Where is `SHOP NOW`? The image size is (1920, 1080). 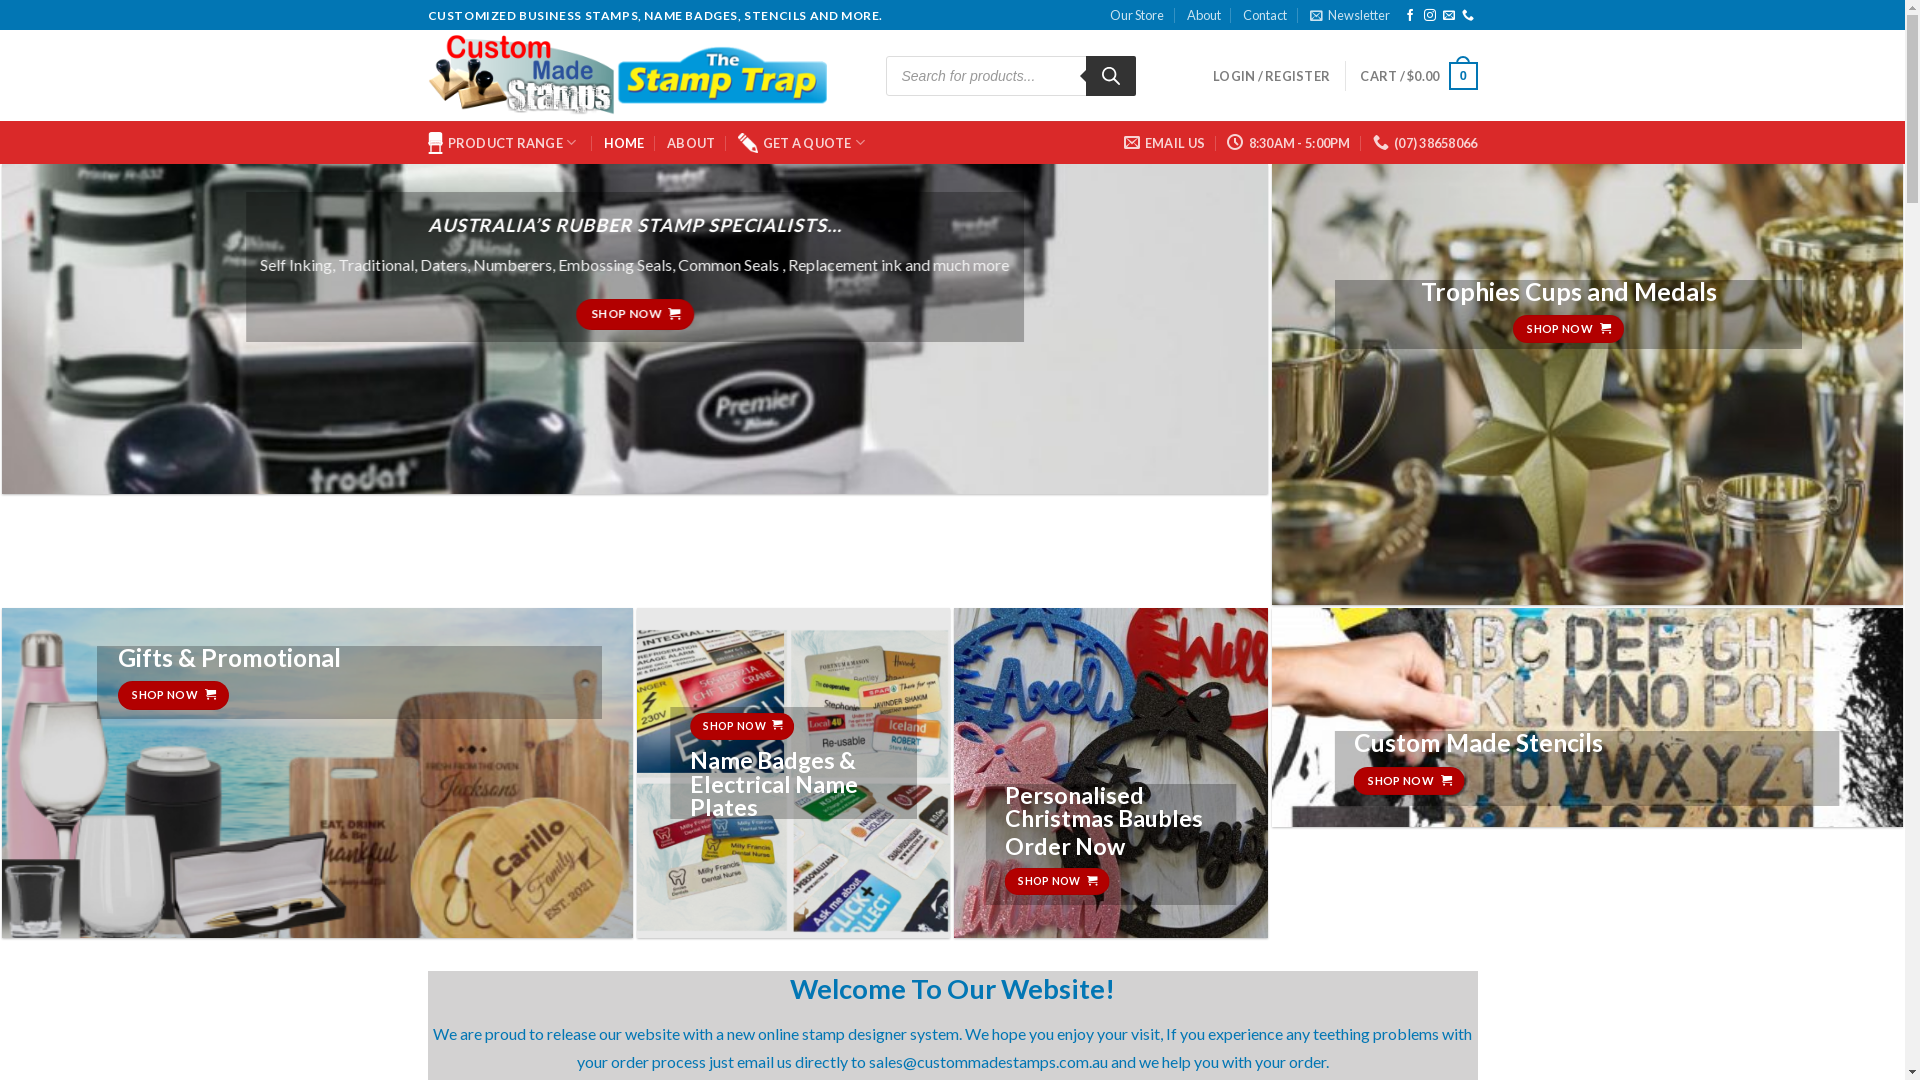
SHOP NOW is located at coordinates (635, 314).